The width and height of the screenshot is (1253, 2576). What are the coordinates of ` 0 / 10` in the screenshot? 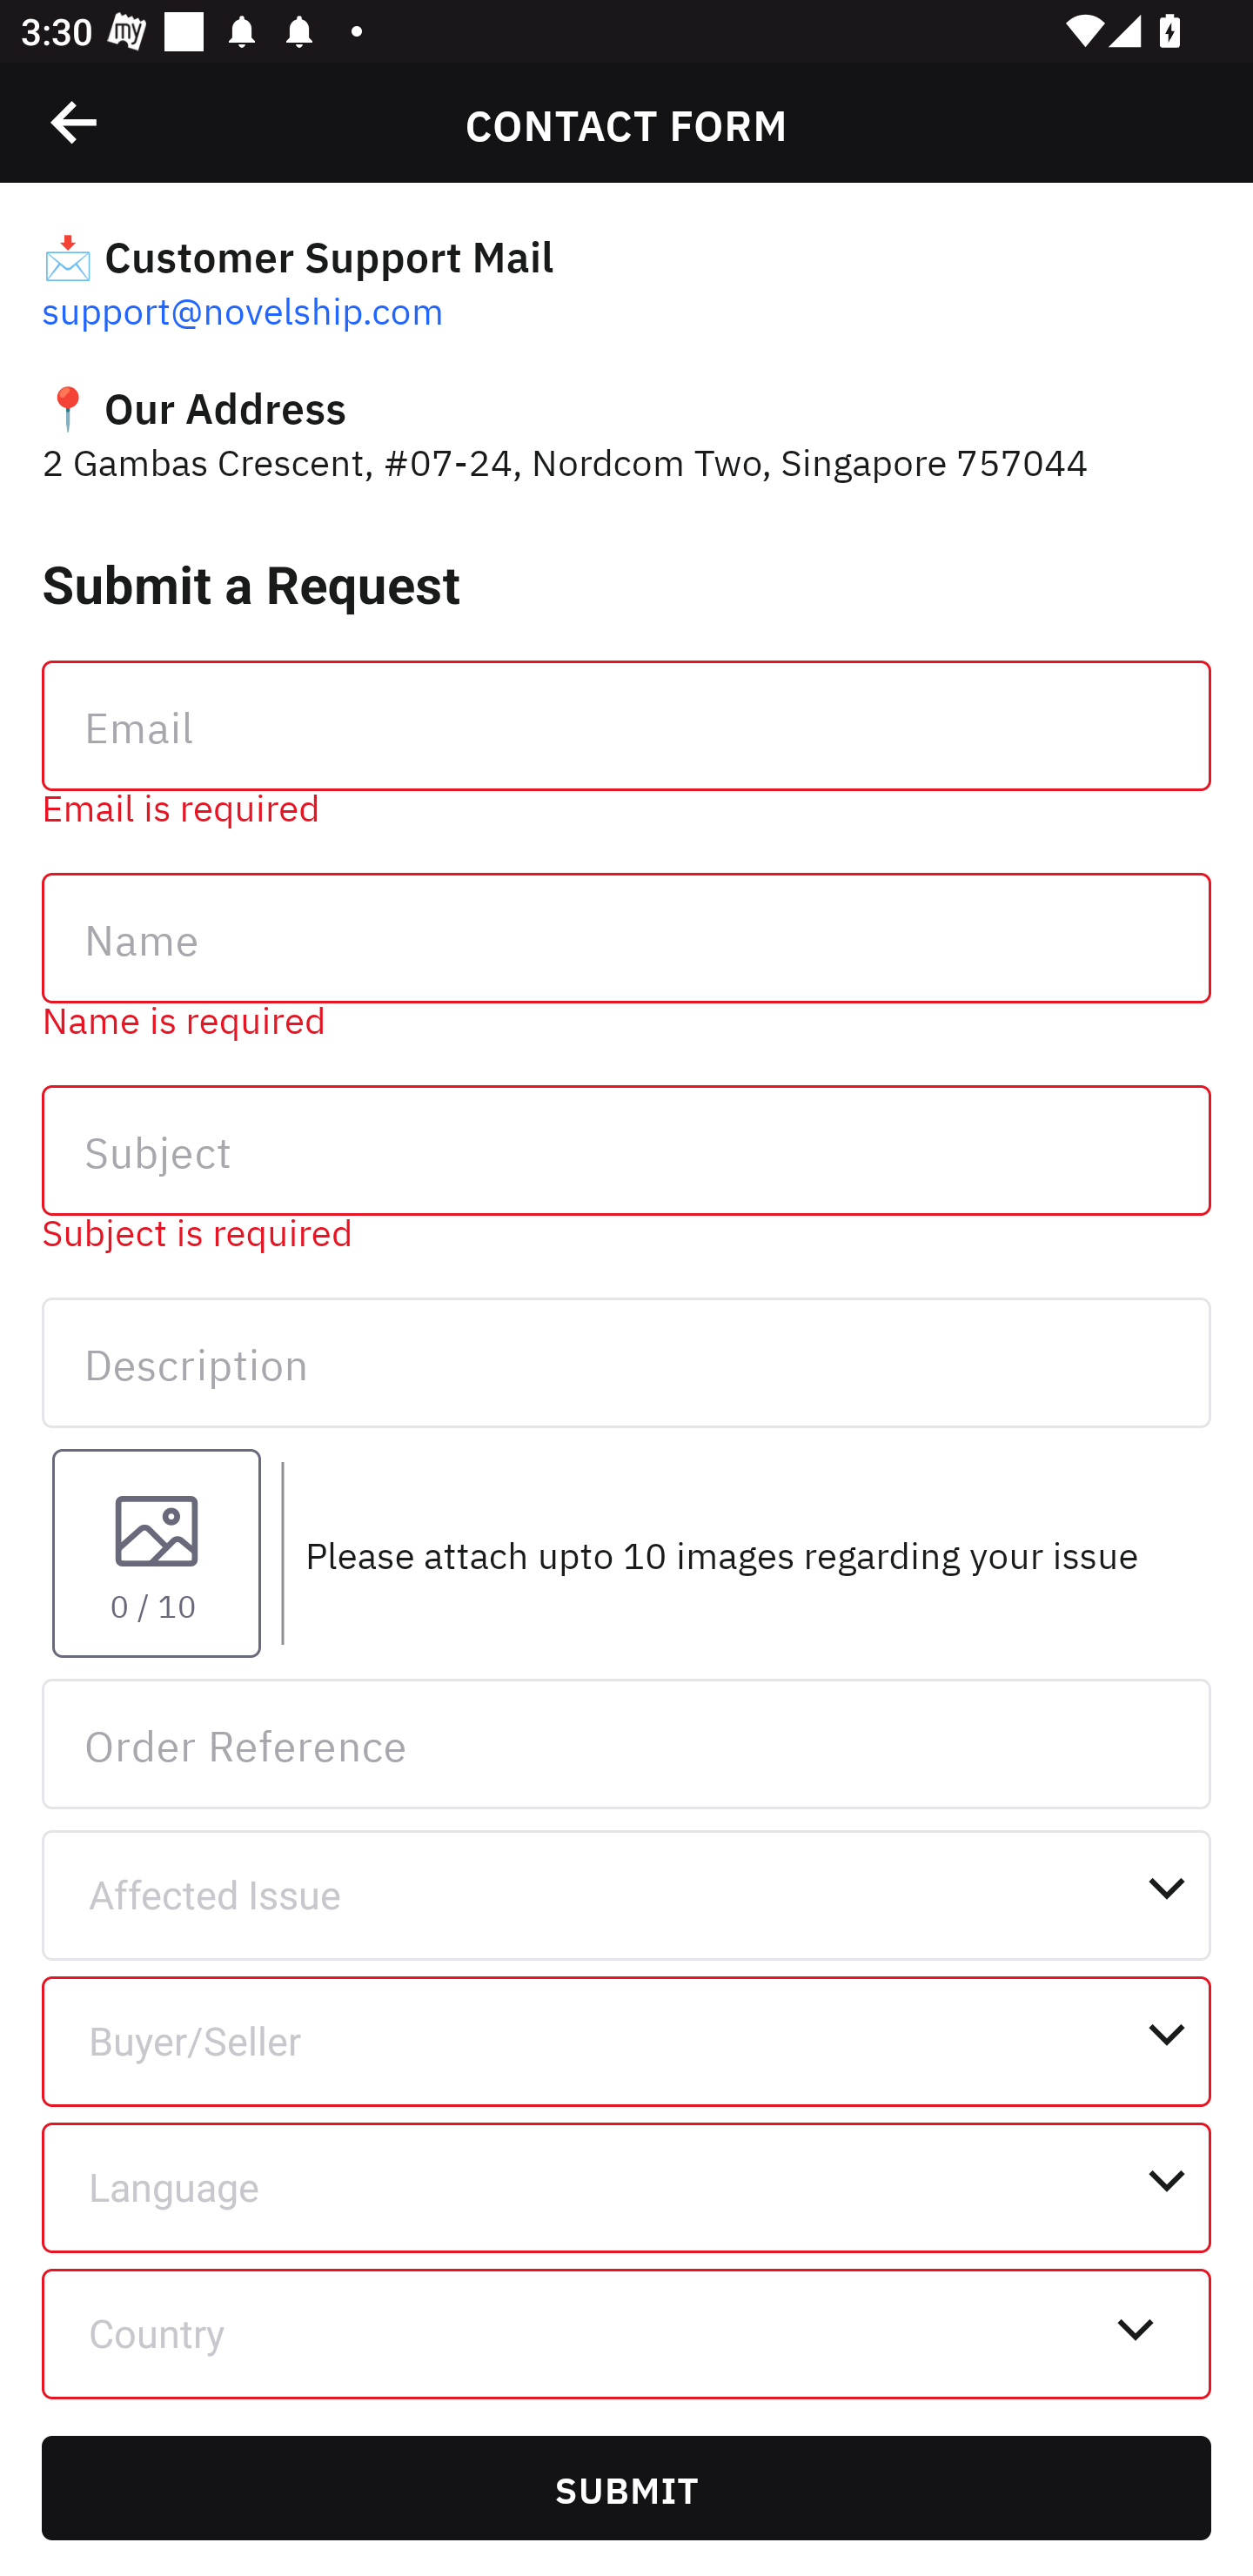 It's located at (157, 1553).